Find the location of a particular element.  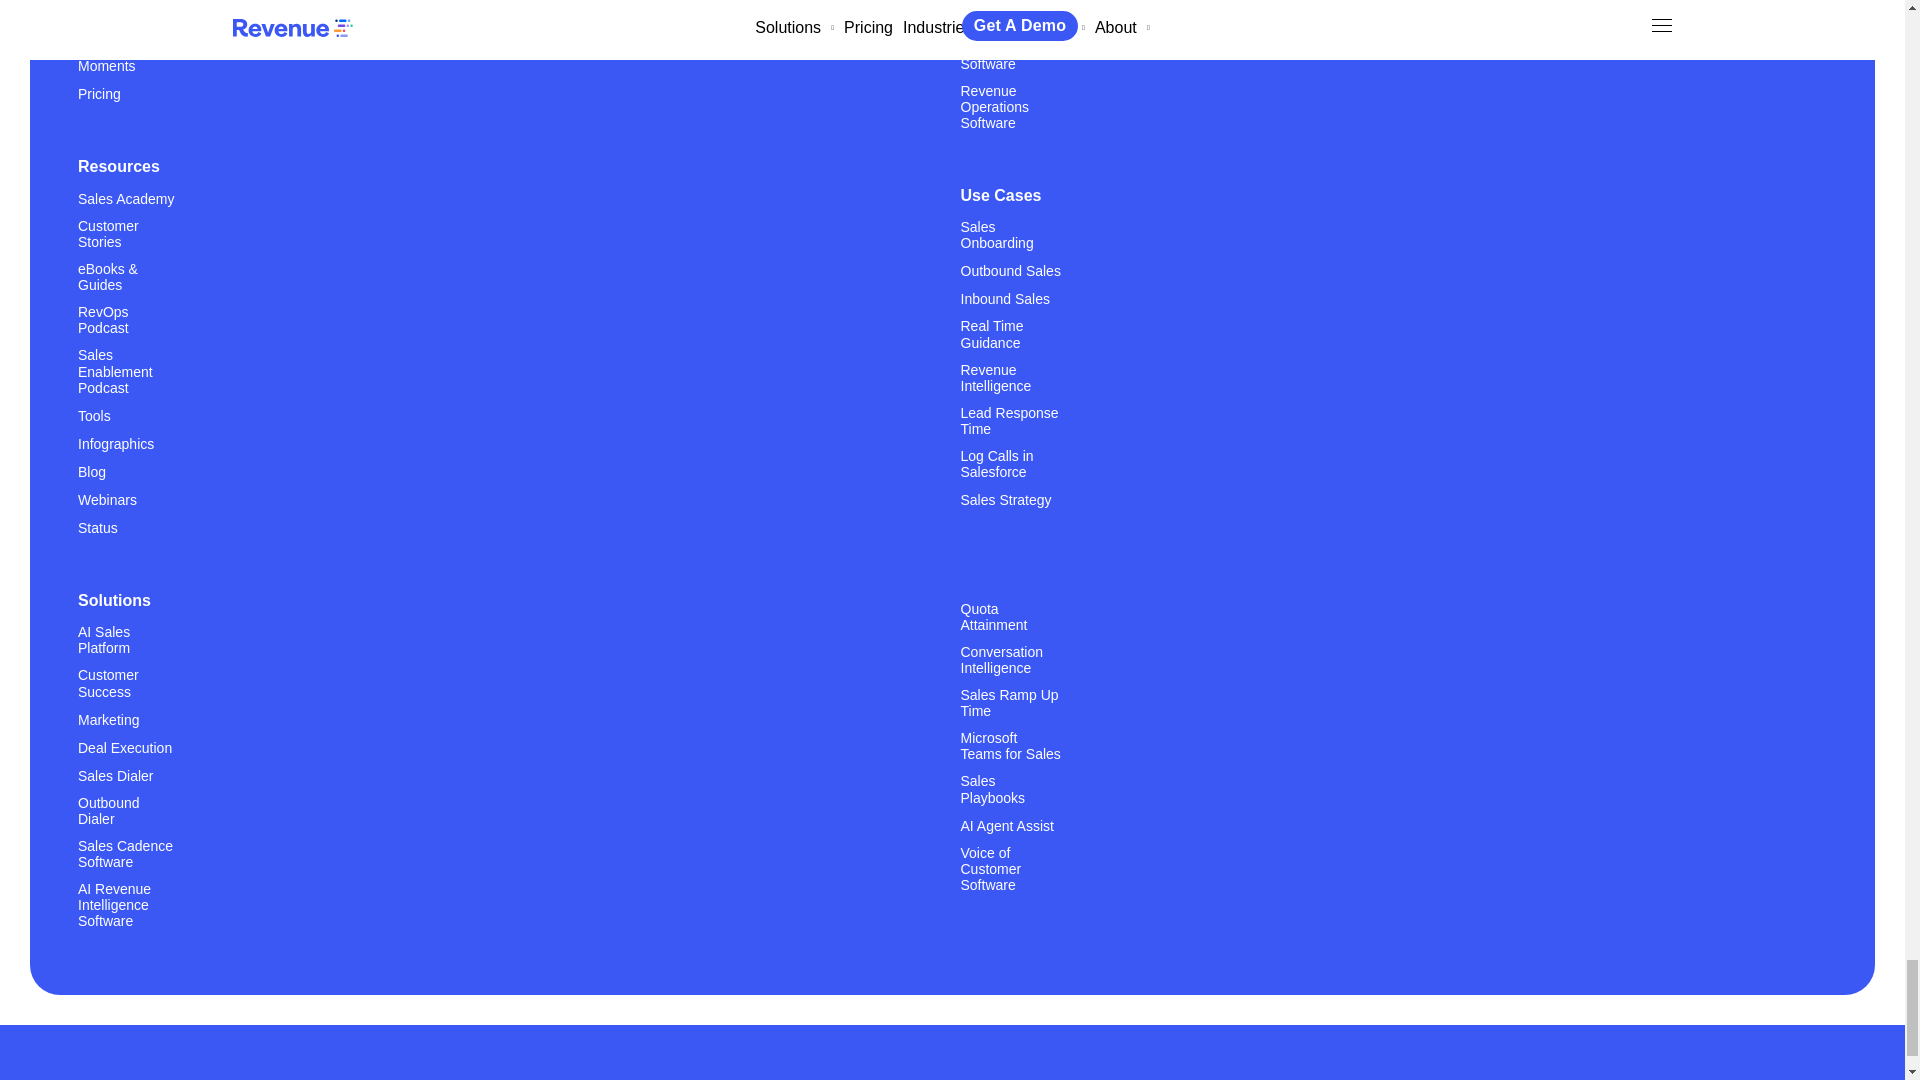

CallerDNA is located at coordinates (111, 38).